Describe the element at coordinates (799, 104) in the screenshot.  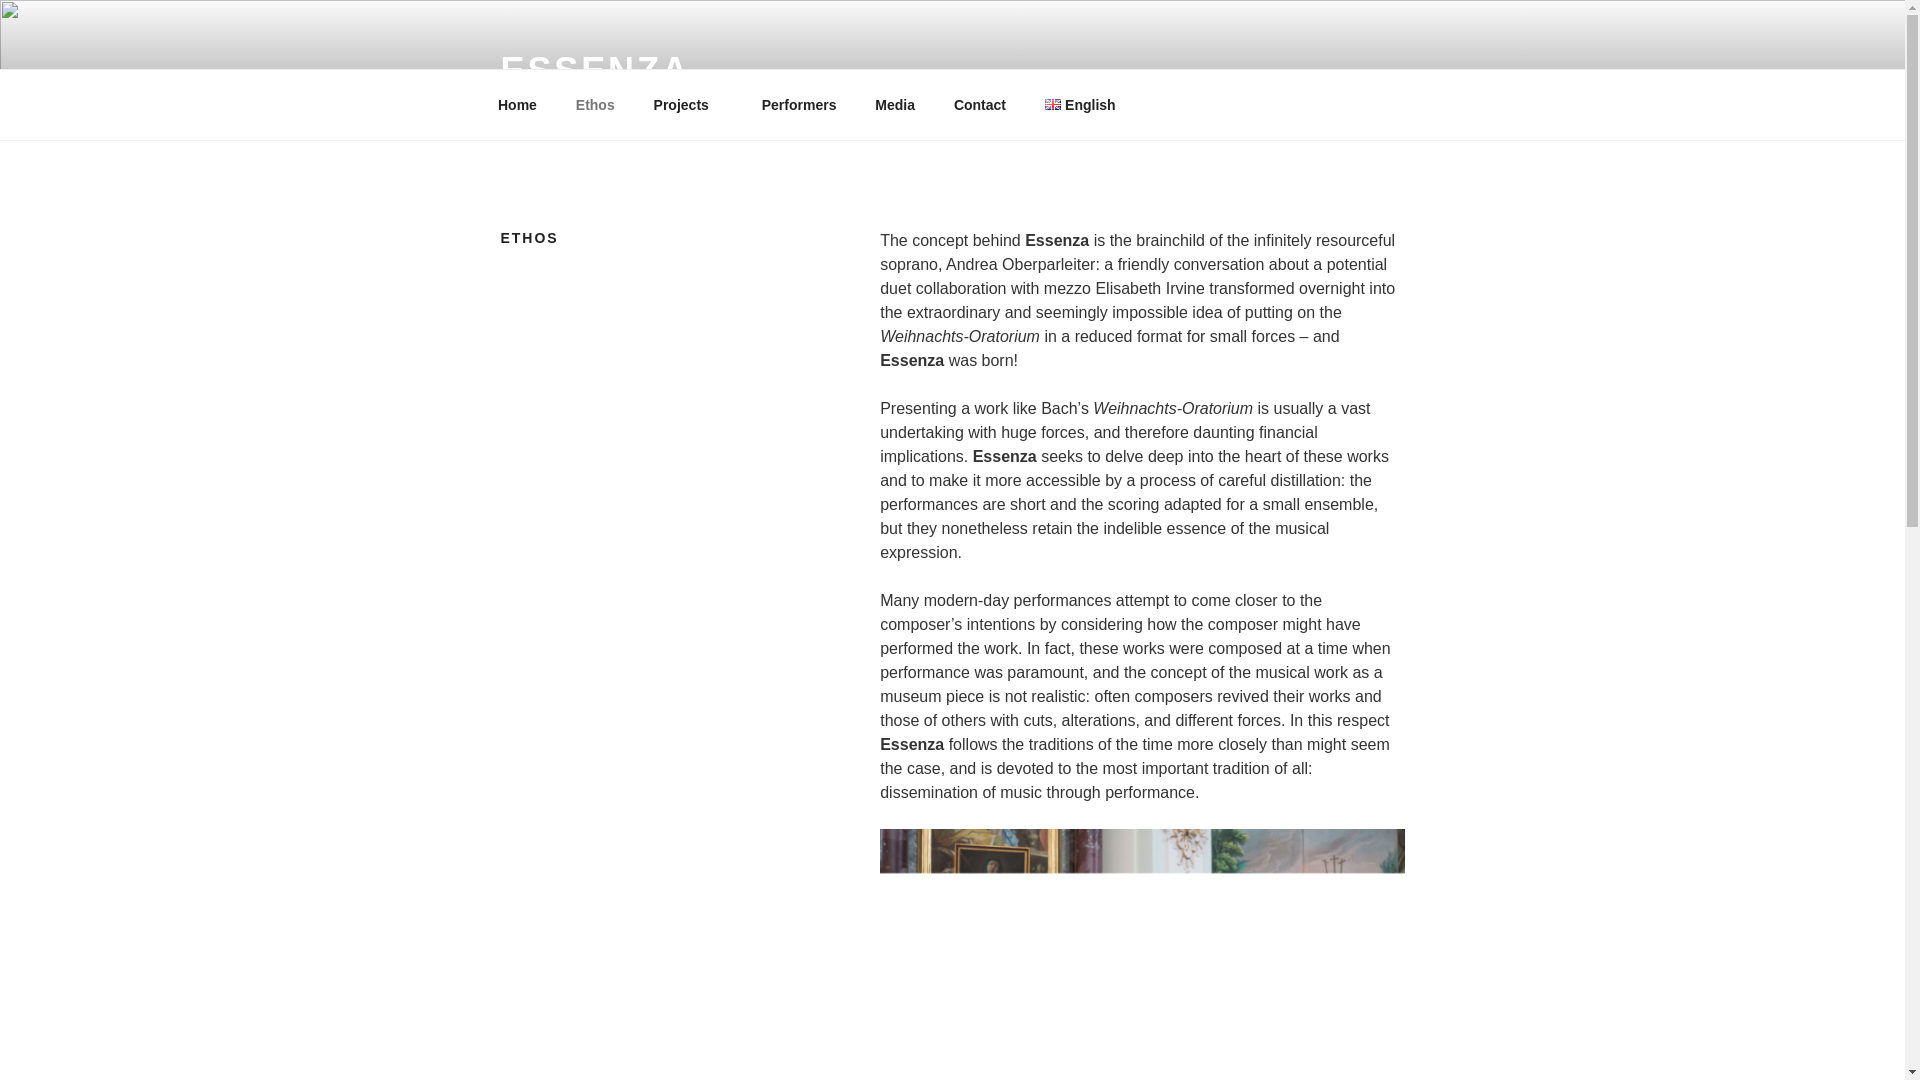
I see `Performers` at that location.